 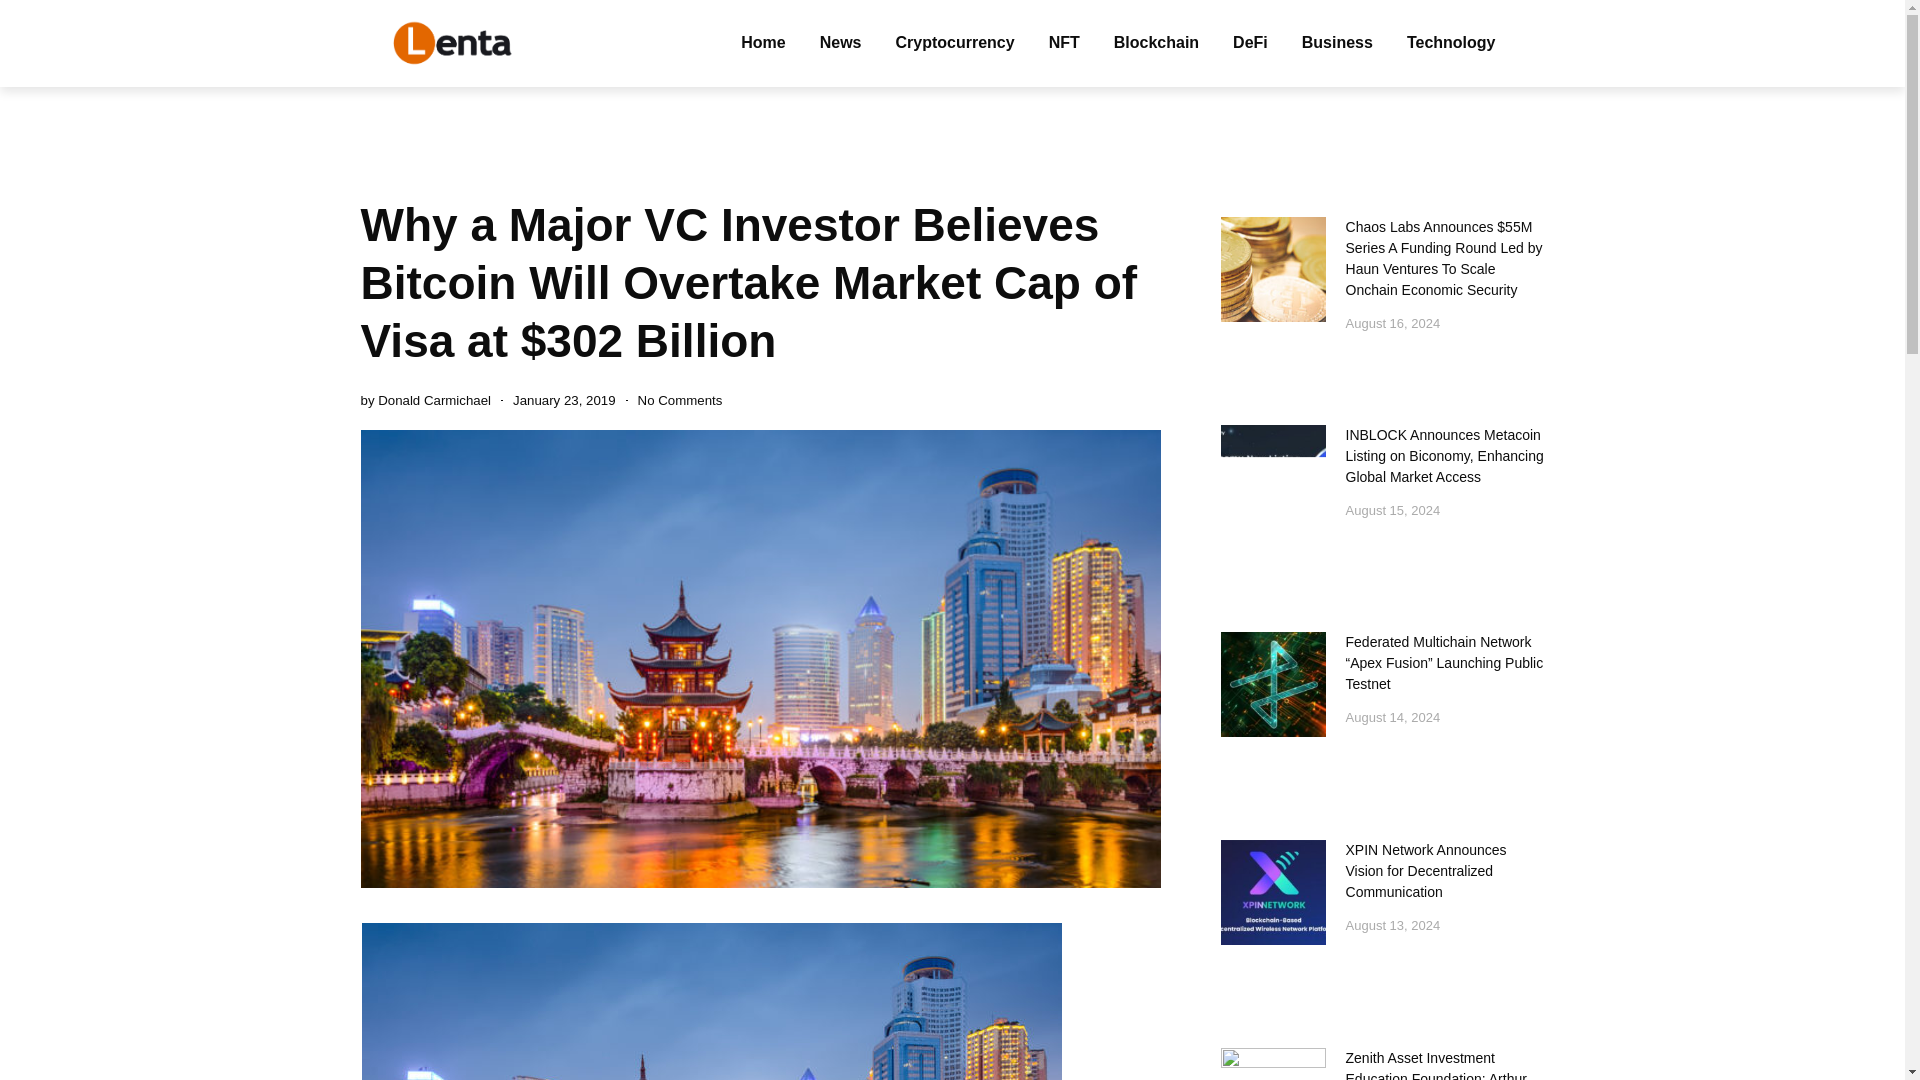 I want to click on Technology, so click(x=1451, y=42).